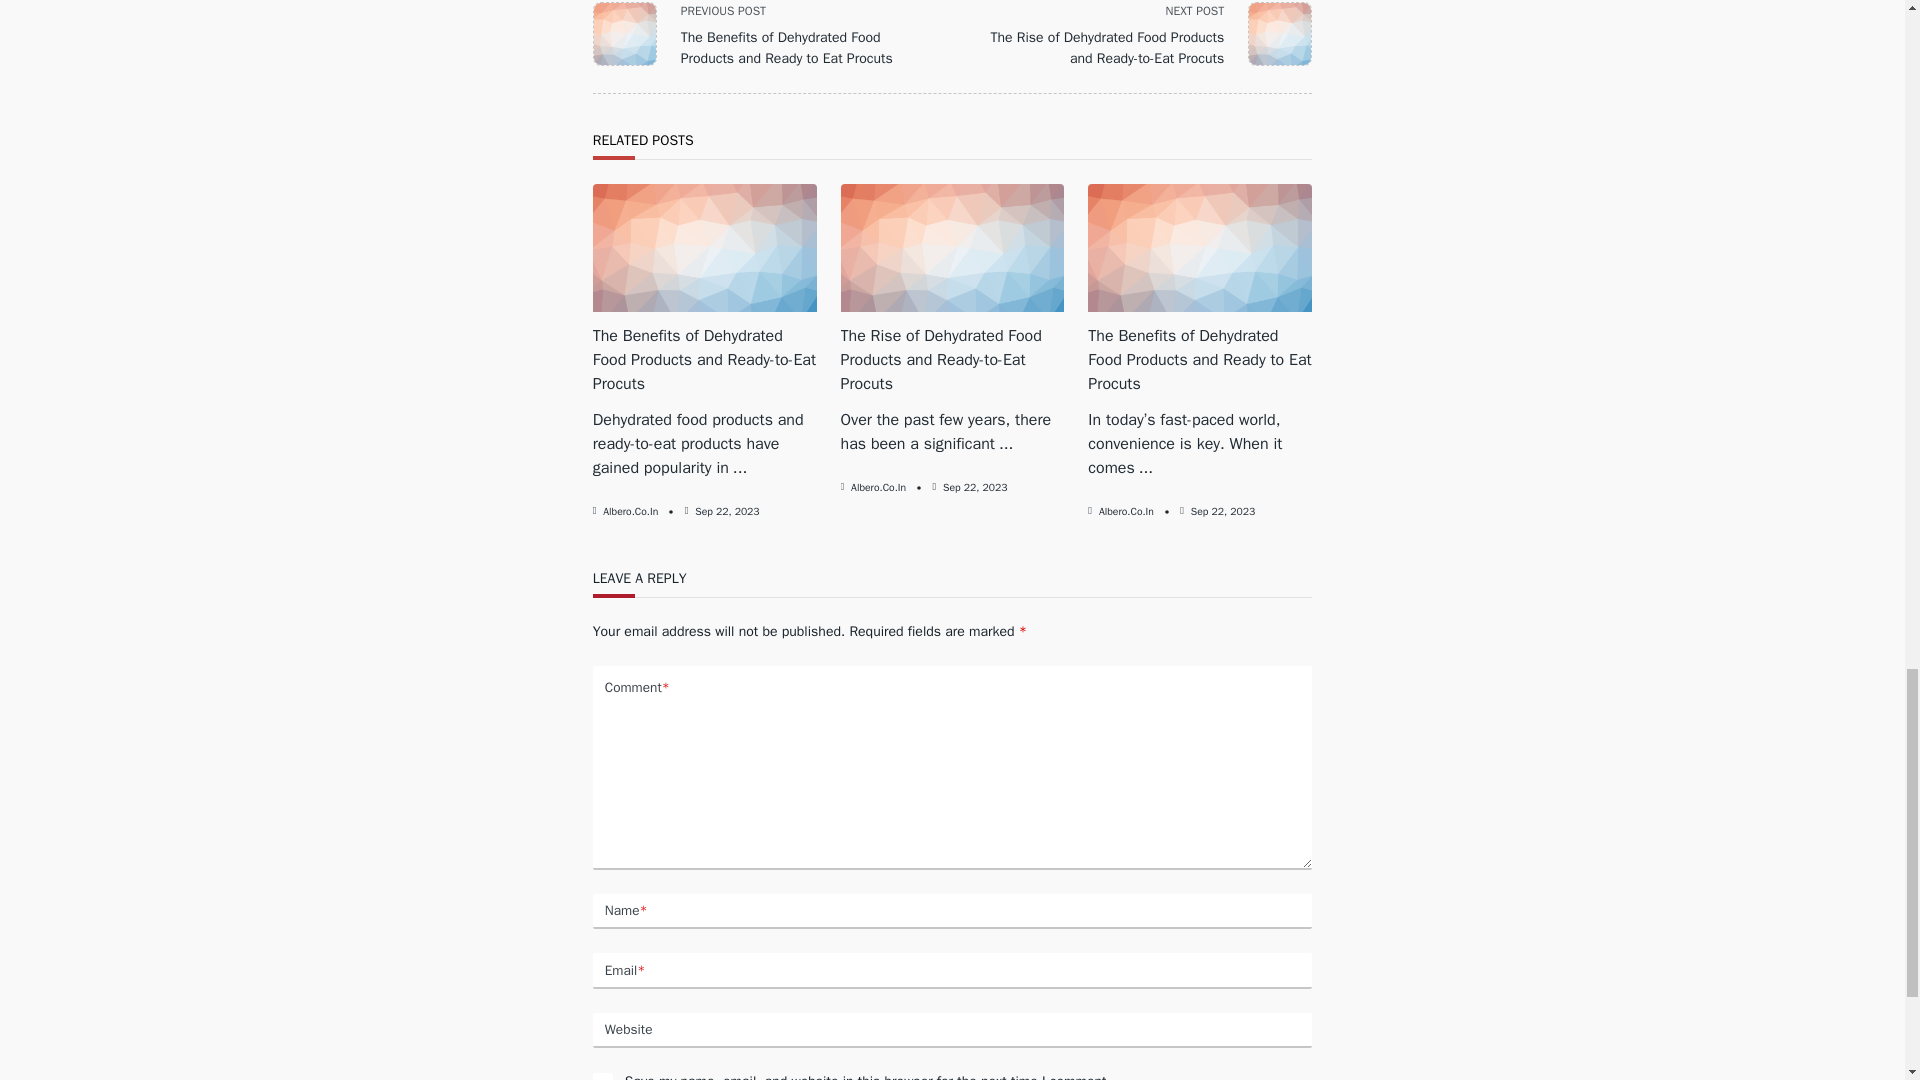  What do you see at coordinates (602, 1076) in the screenshot?
I see `yes` at bounding box center [602, 1076].